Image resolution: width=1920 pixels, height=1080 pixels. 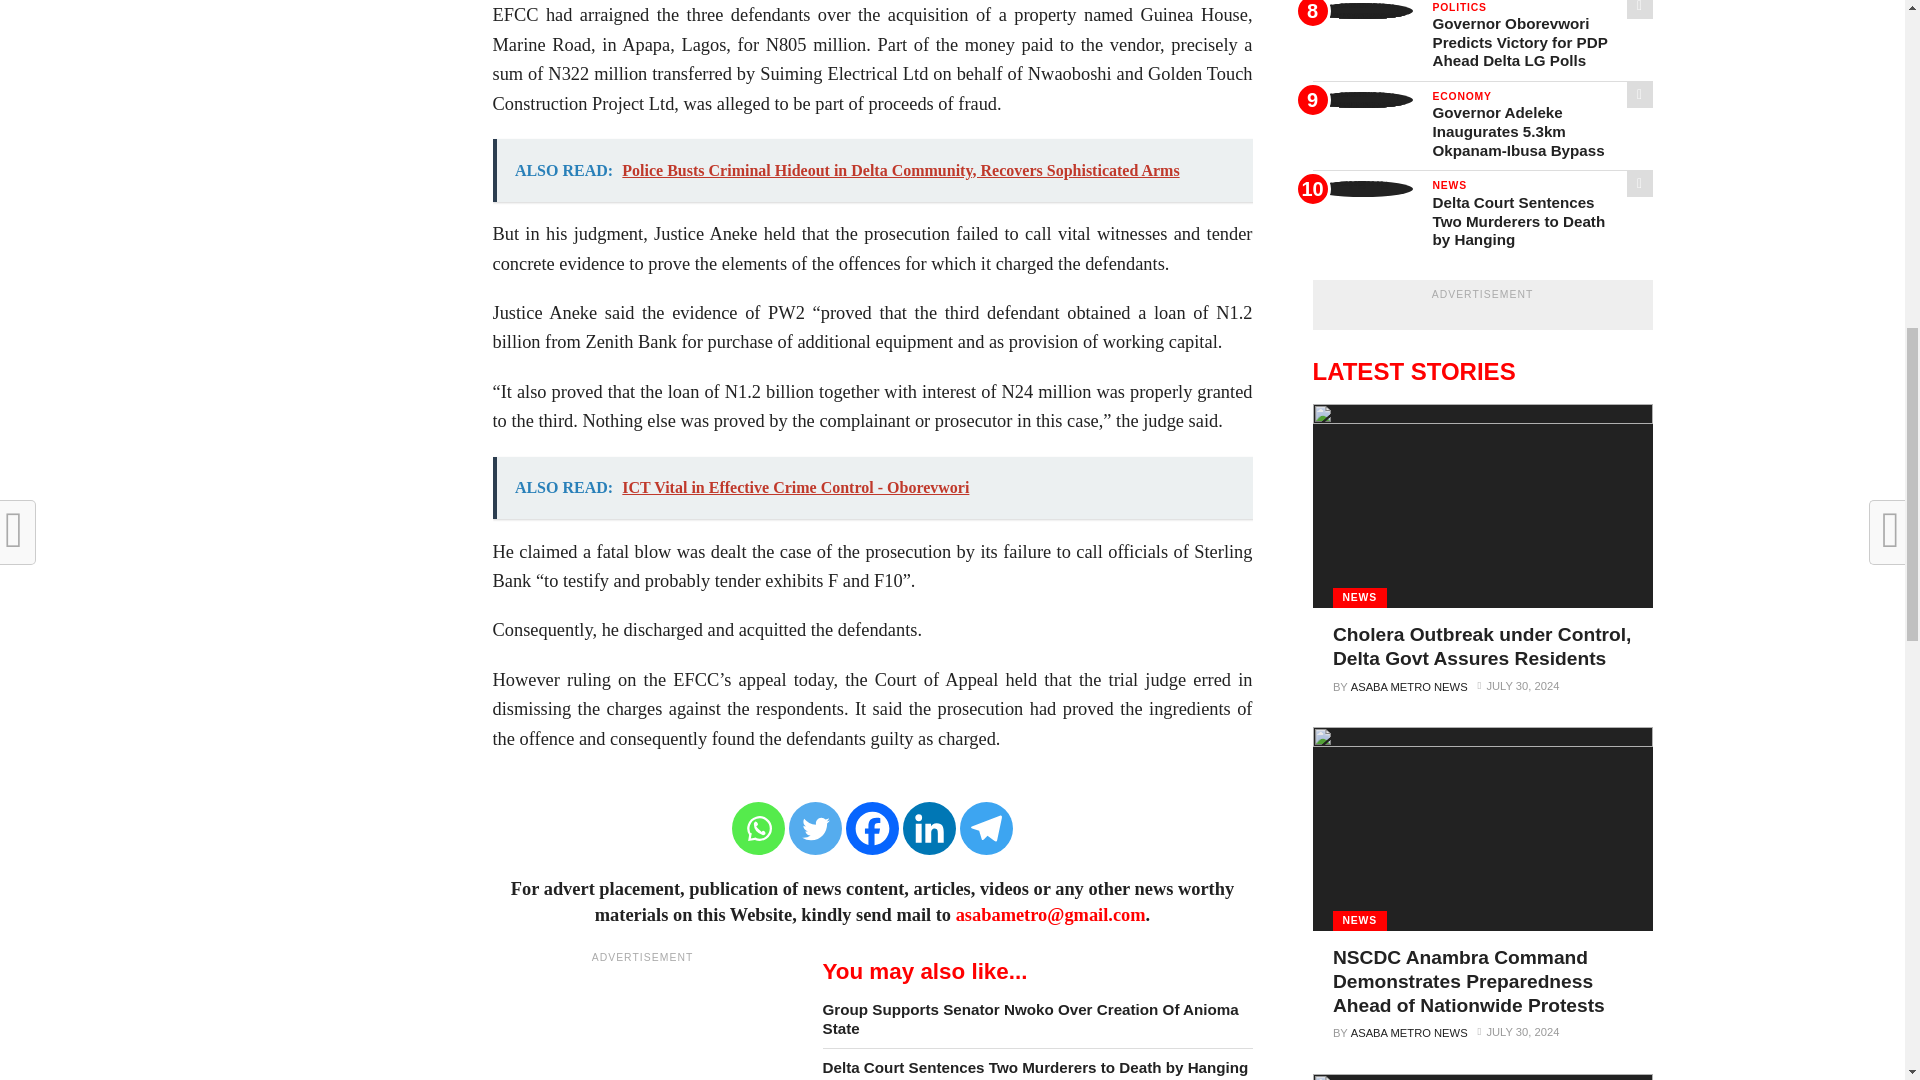 What do you see at coordinates (872, 828) in the screenshot?
I see `Facebook` at bounding box center [872, 828].